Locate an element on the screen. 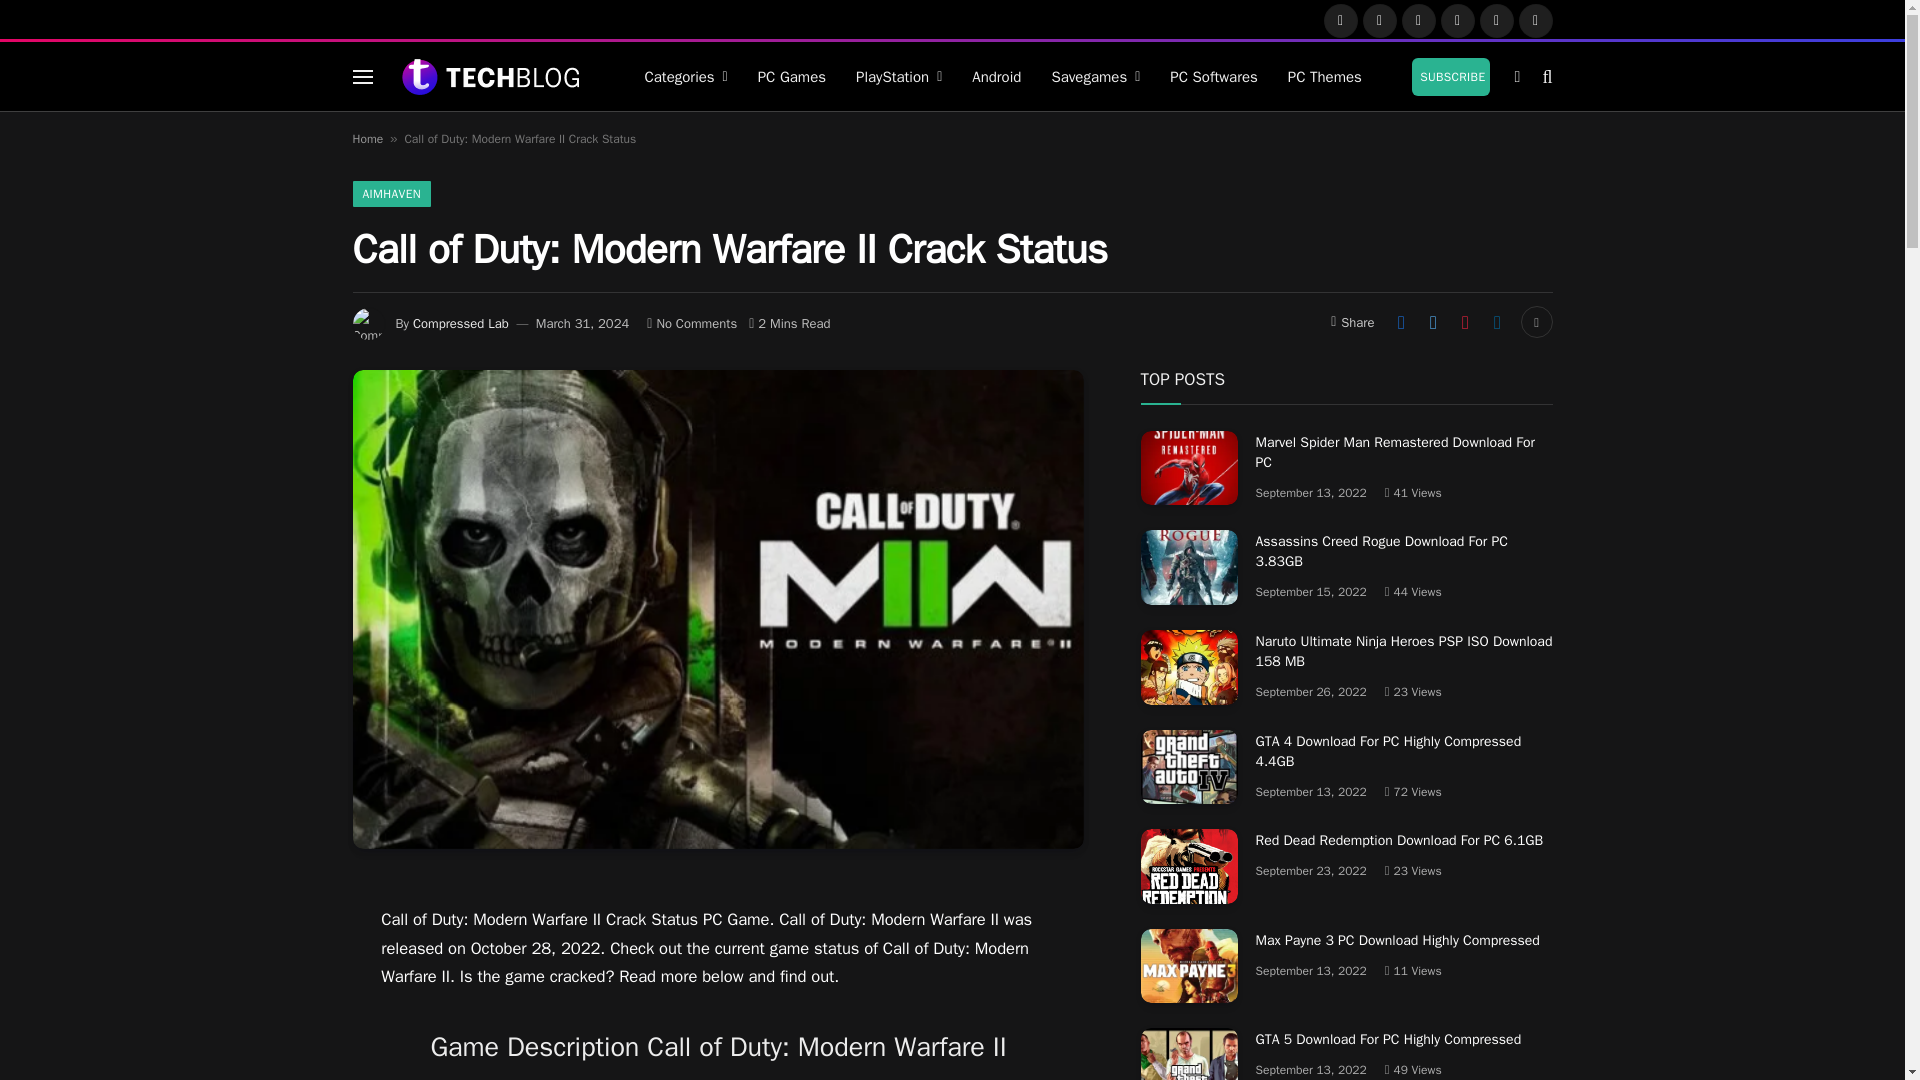  Facebook is located at coordinates (1340, 20).